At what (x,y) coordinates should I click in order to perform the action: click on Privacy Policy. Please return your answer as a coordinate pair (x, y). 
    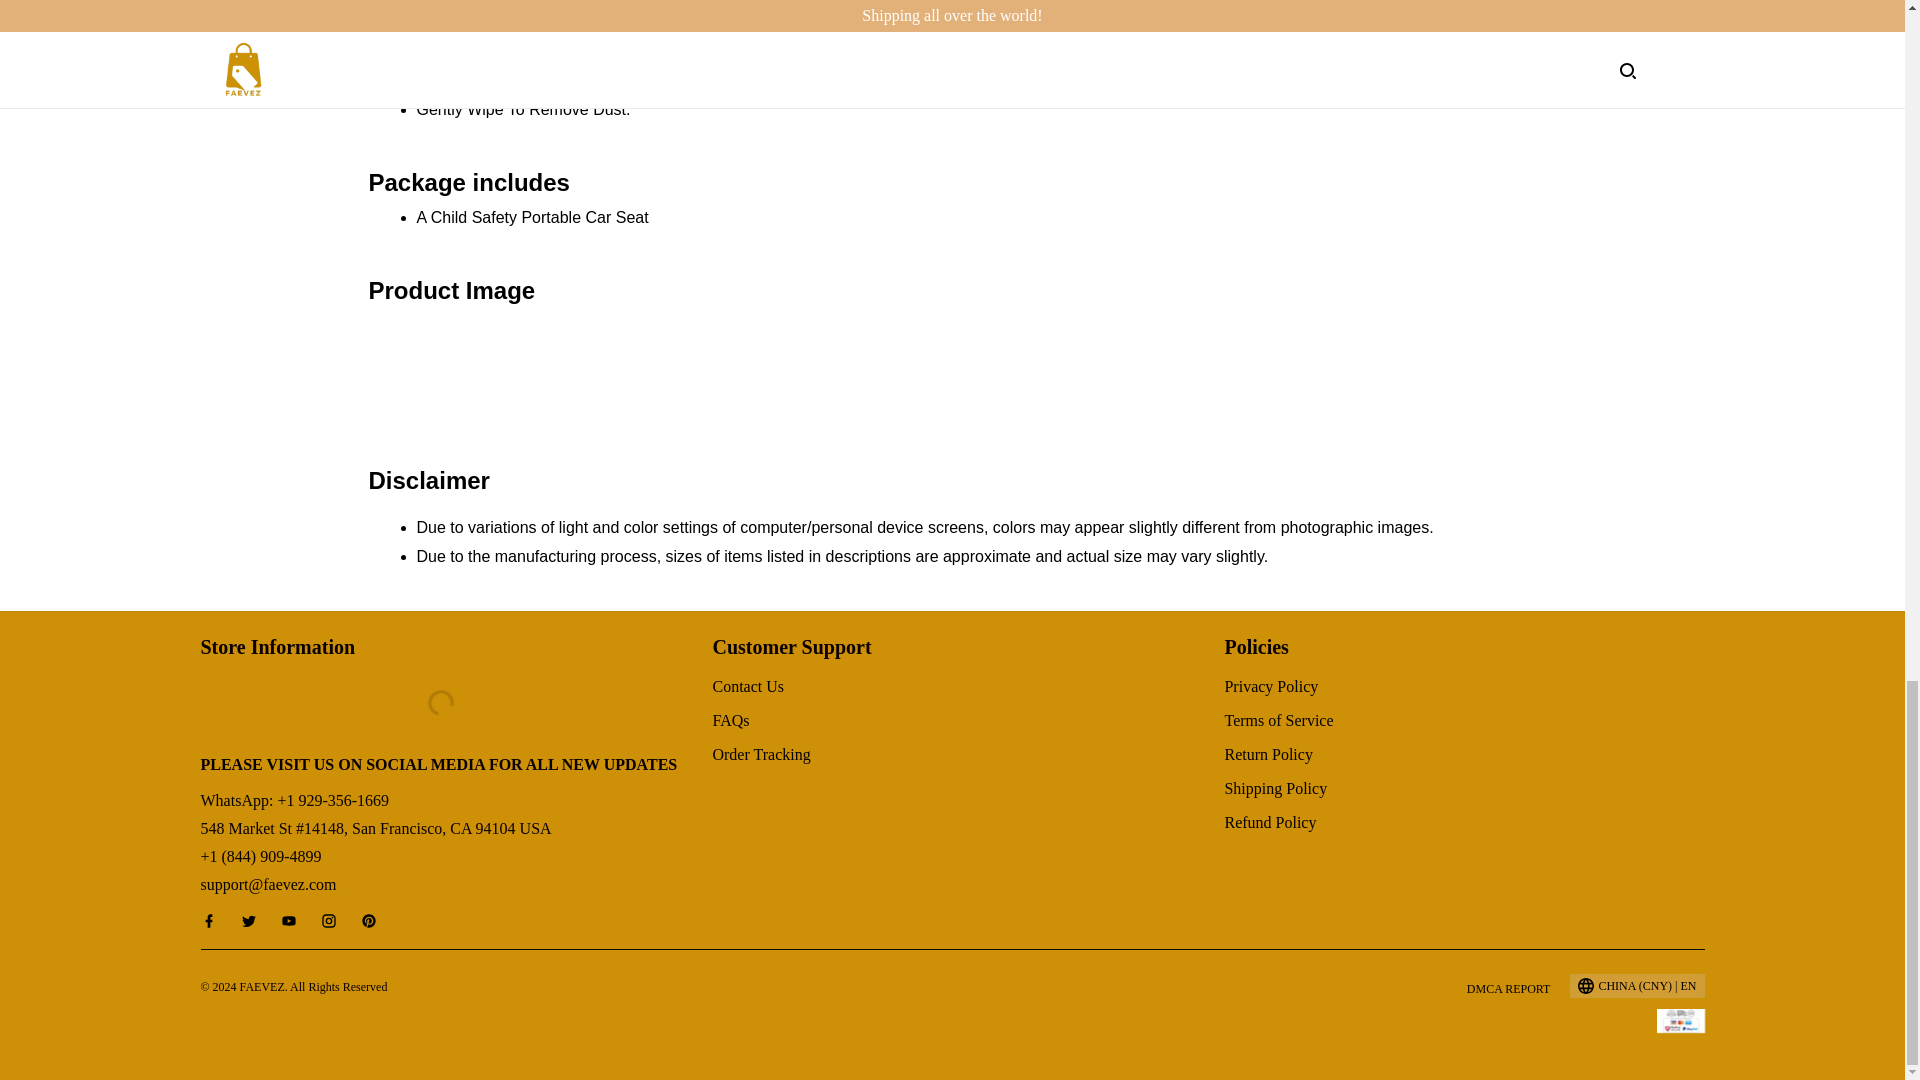
    Looking at the image, I should click on (1270, 686).